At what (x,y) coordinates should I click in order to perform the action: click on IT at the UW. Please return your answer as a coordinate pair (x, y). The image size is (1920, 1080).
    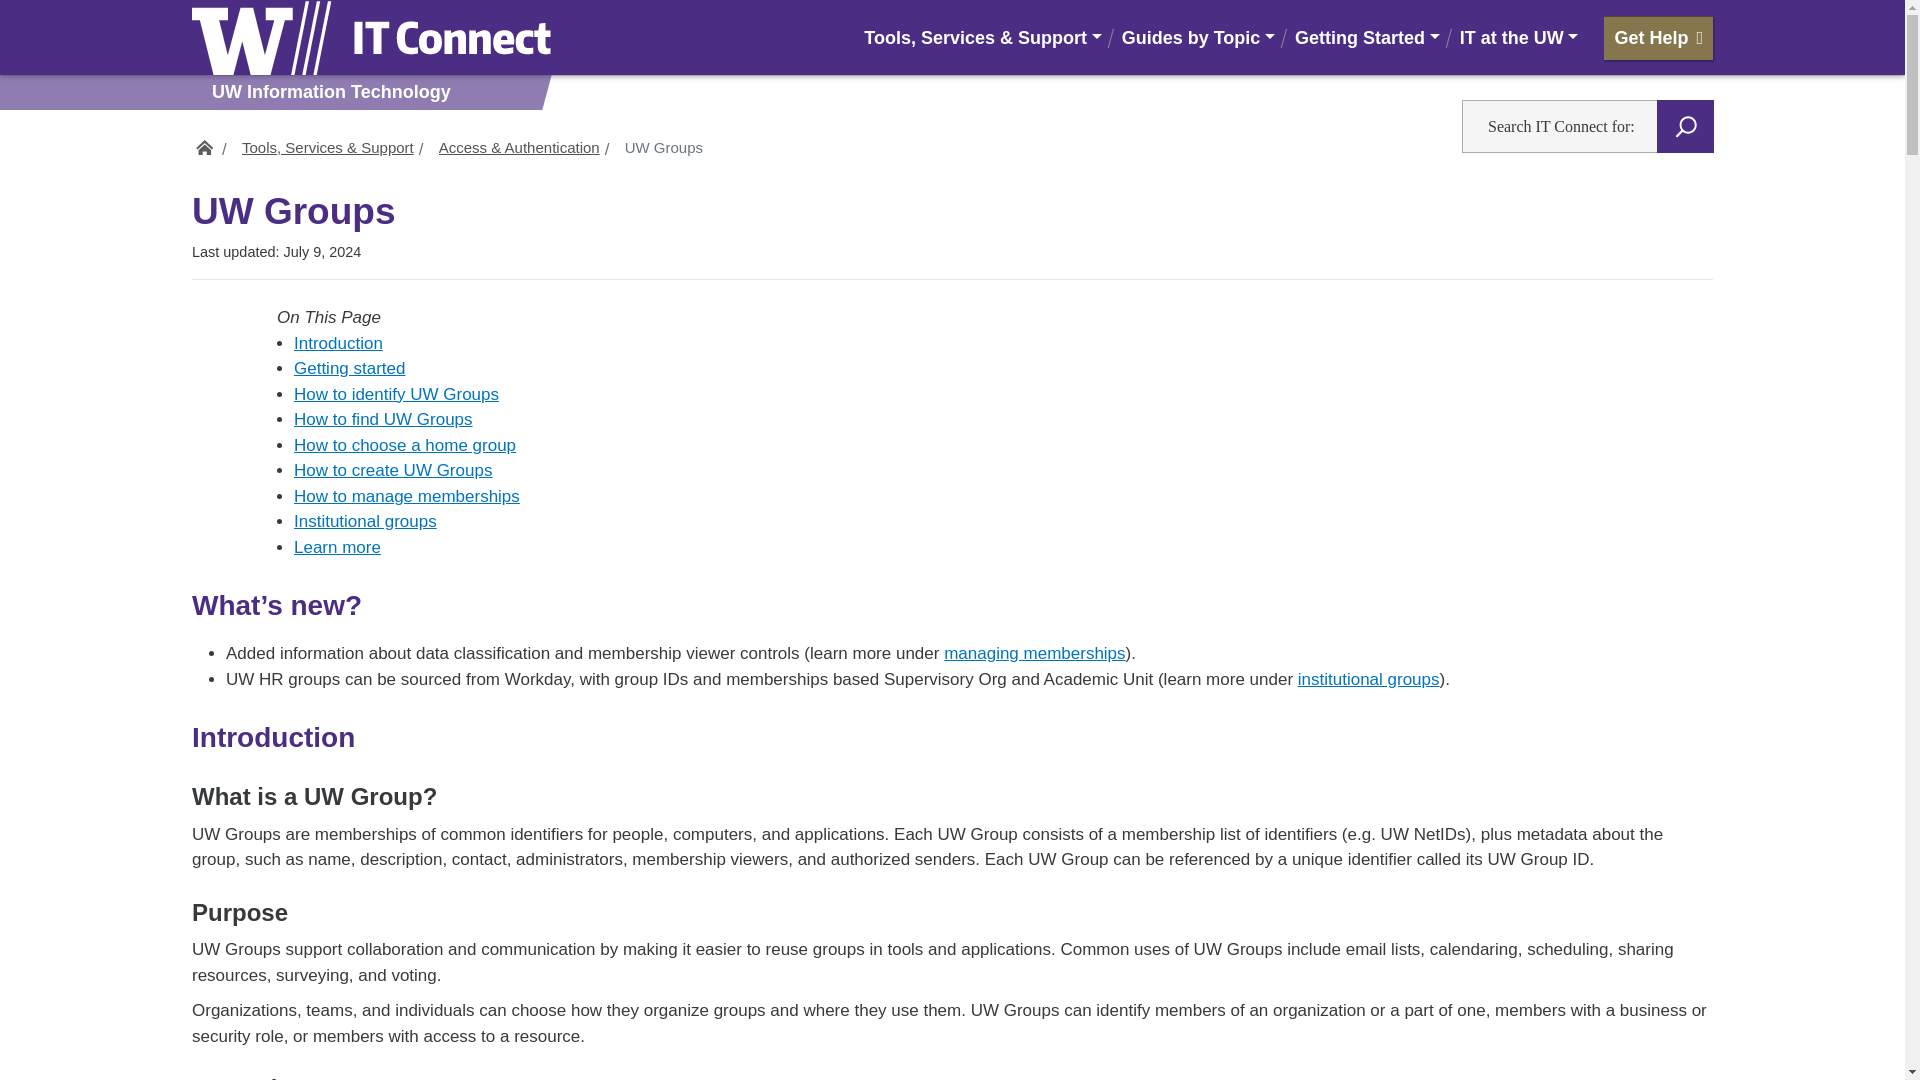
    Looking at the image, I should click on (1519, 36).